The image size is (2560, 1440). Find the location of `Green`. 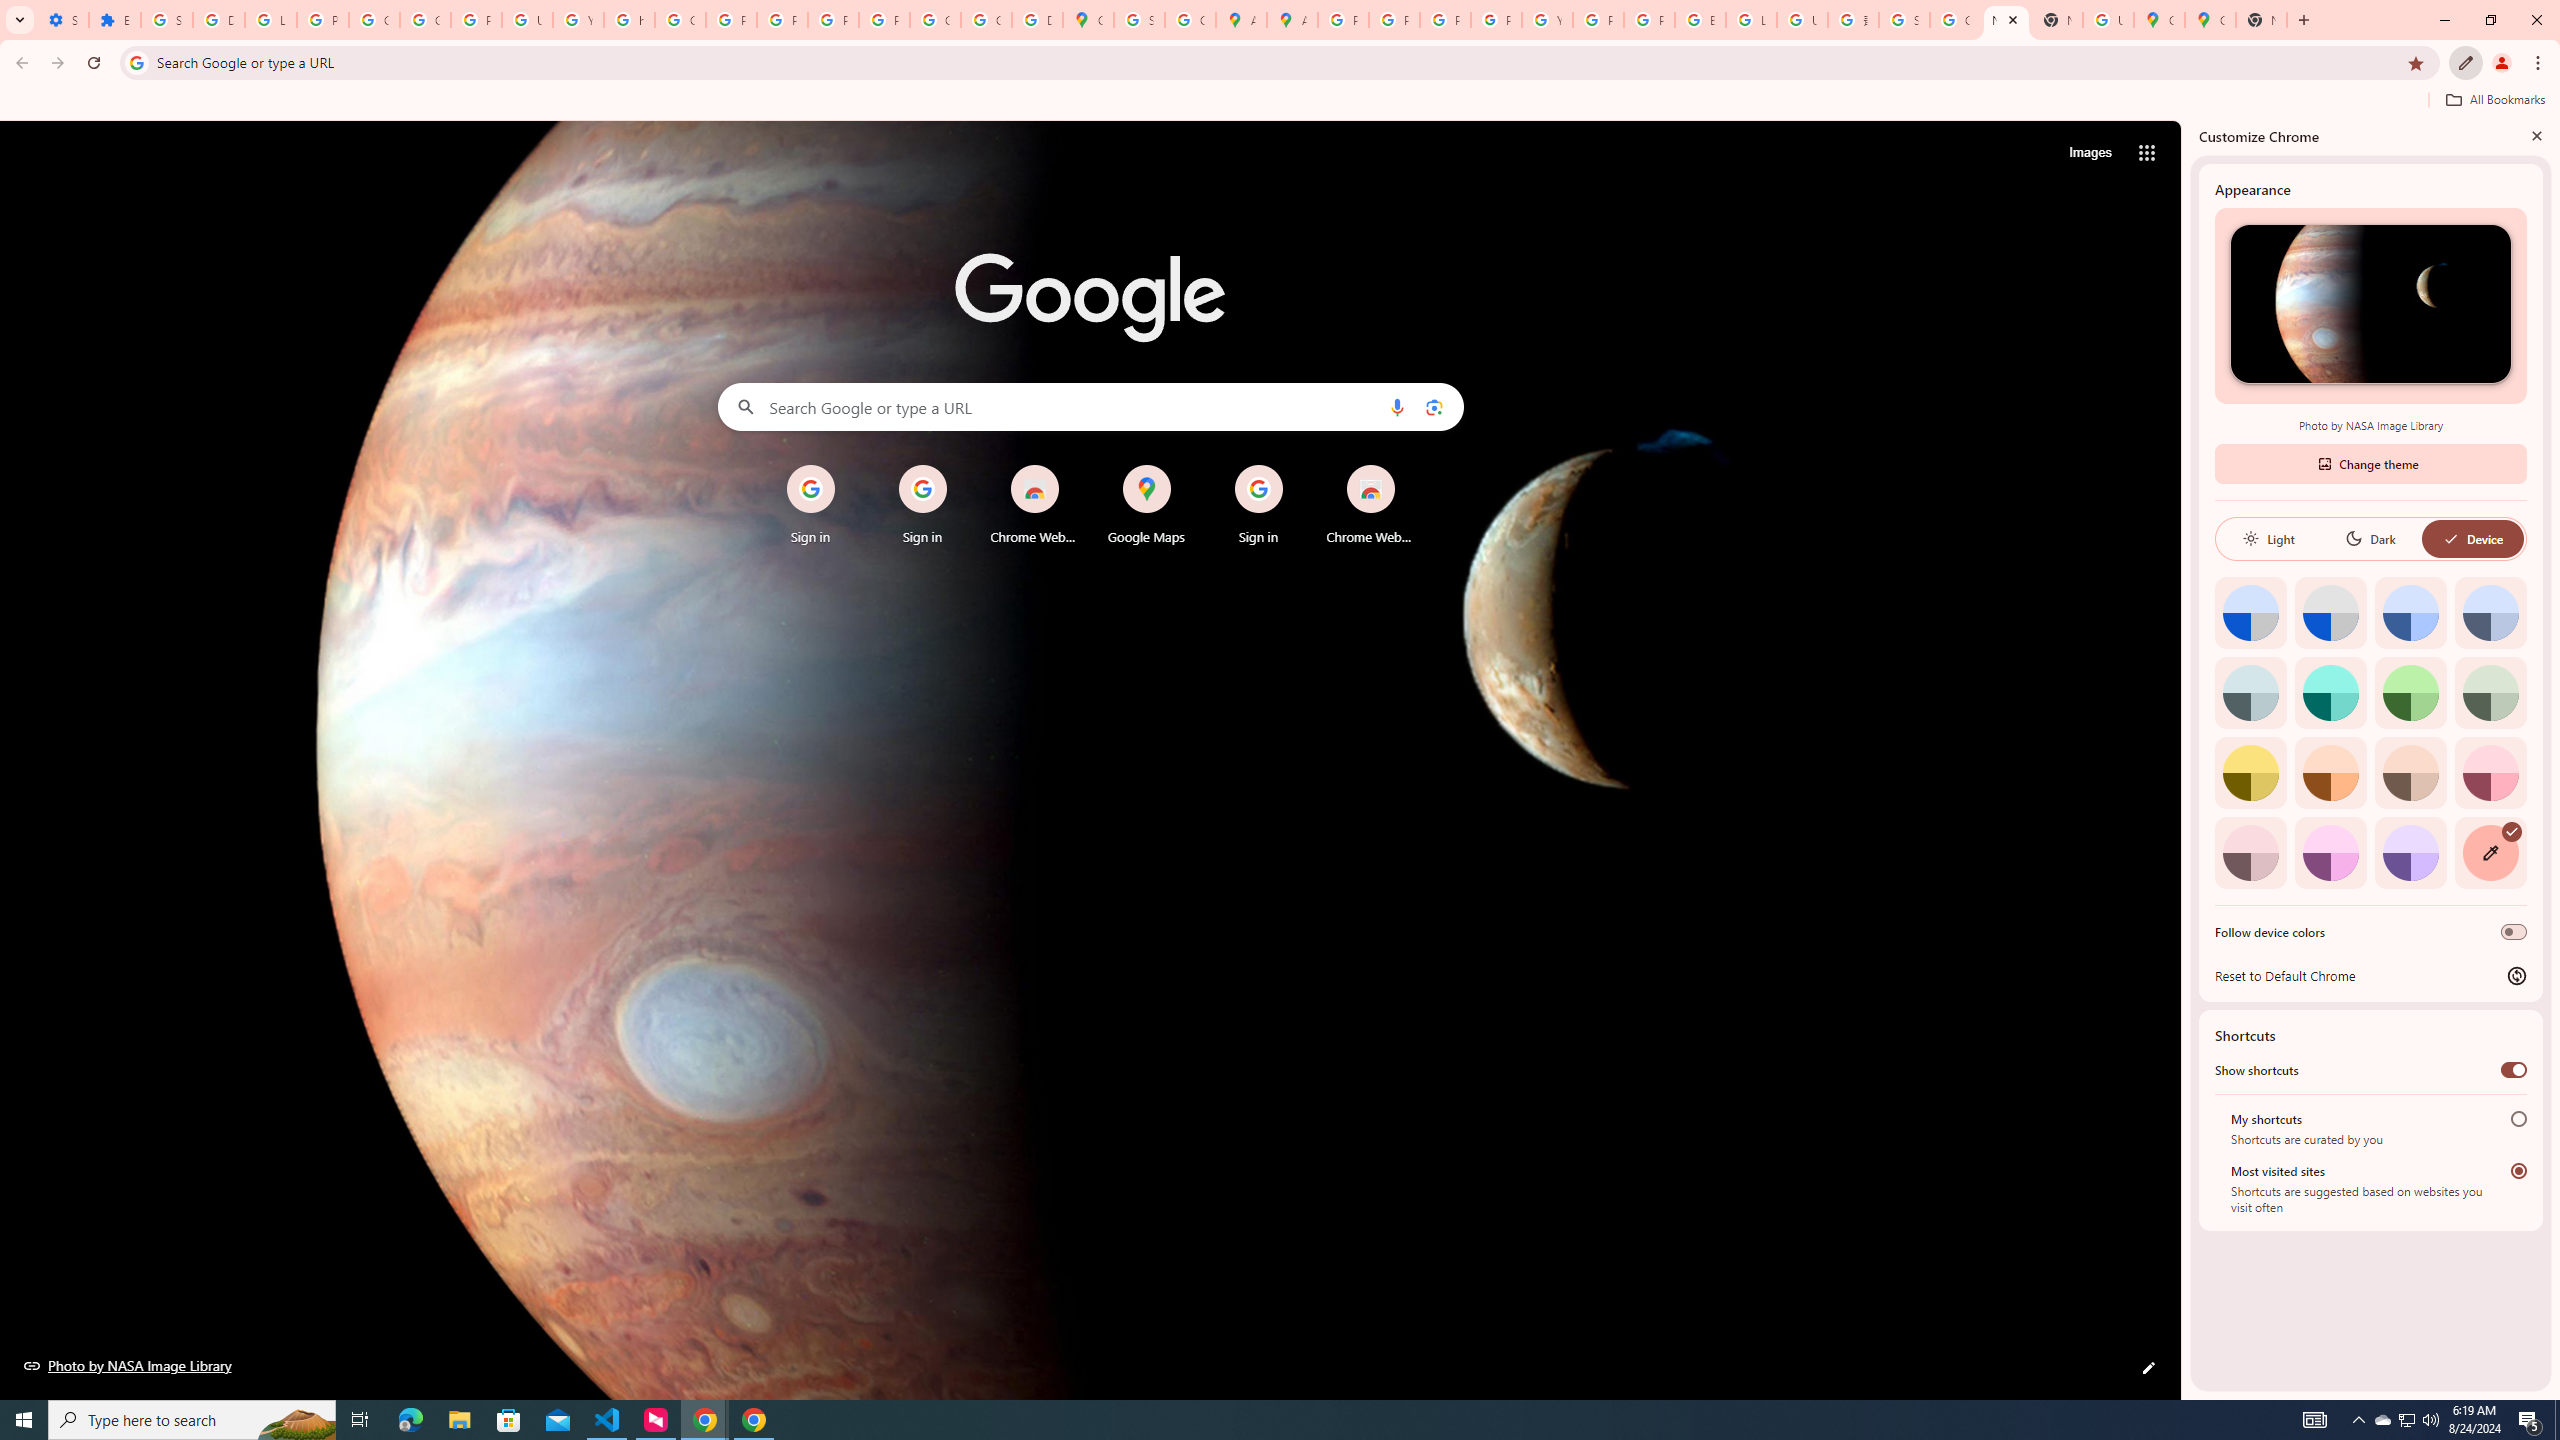

Green is located at coordinates (2411, 692).